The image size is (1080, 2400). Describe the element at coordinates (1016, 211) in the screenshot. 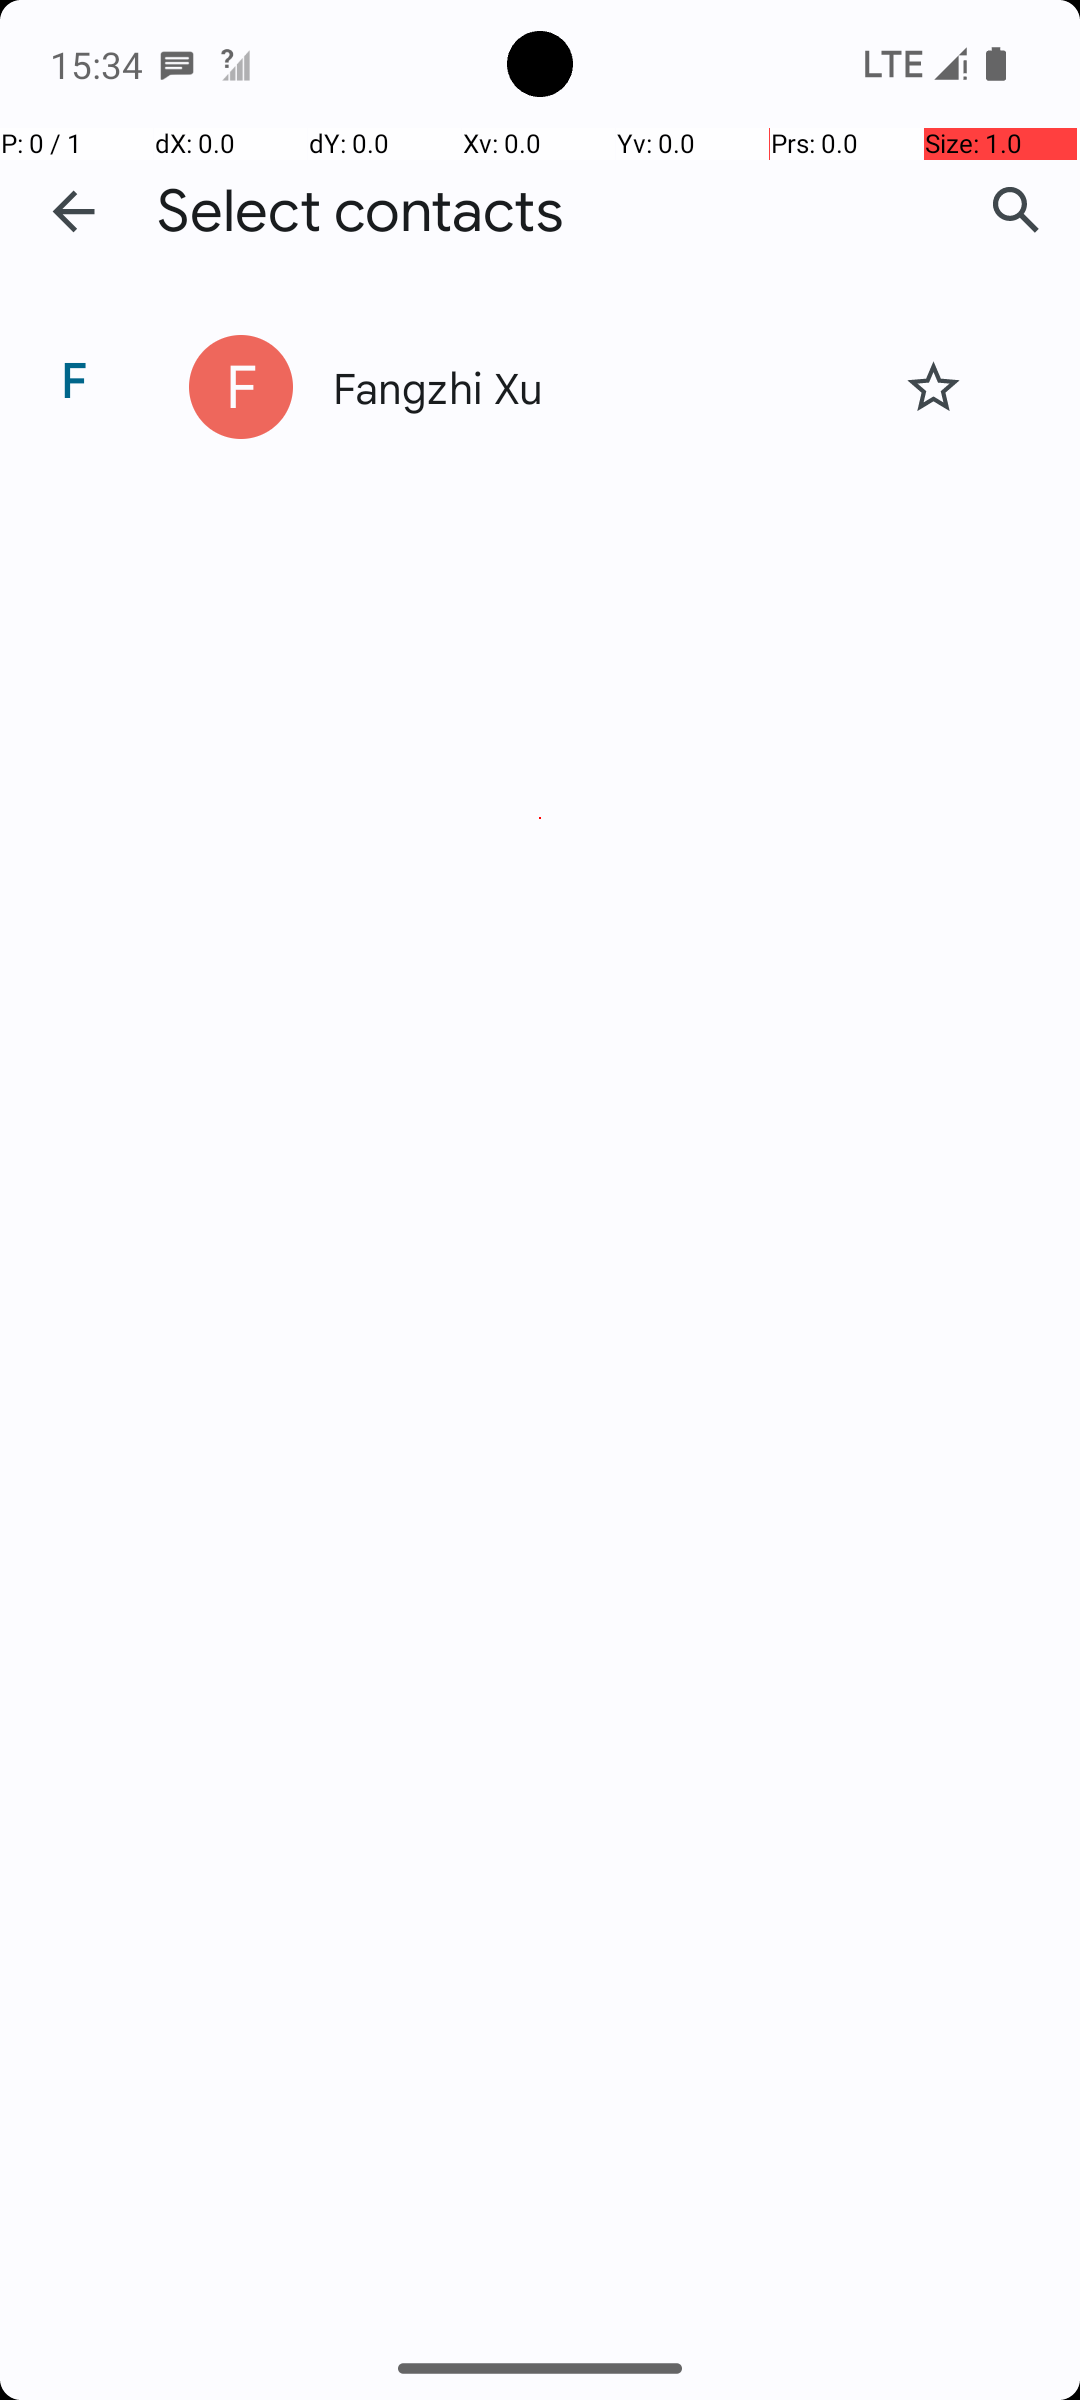

I see `Search contacts` at that location.